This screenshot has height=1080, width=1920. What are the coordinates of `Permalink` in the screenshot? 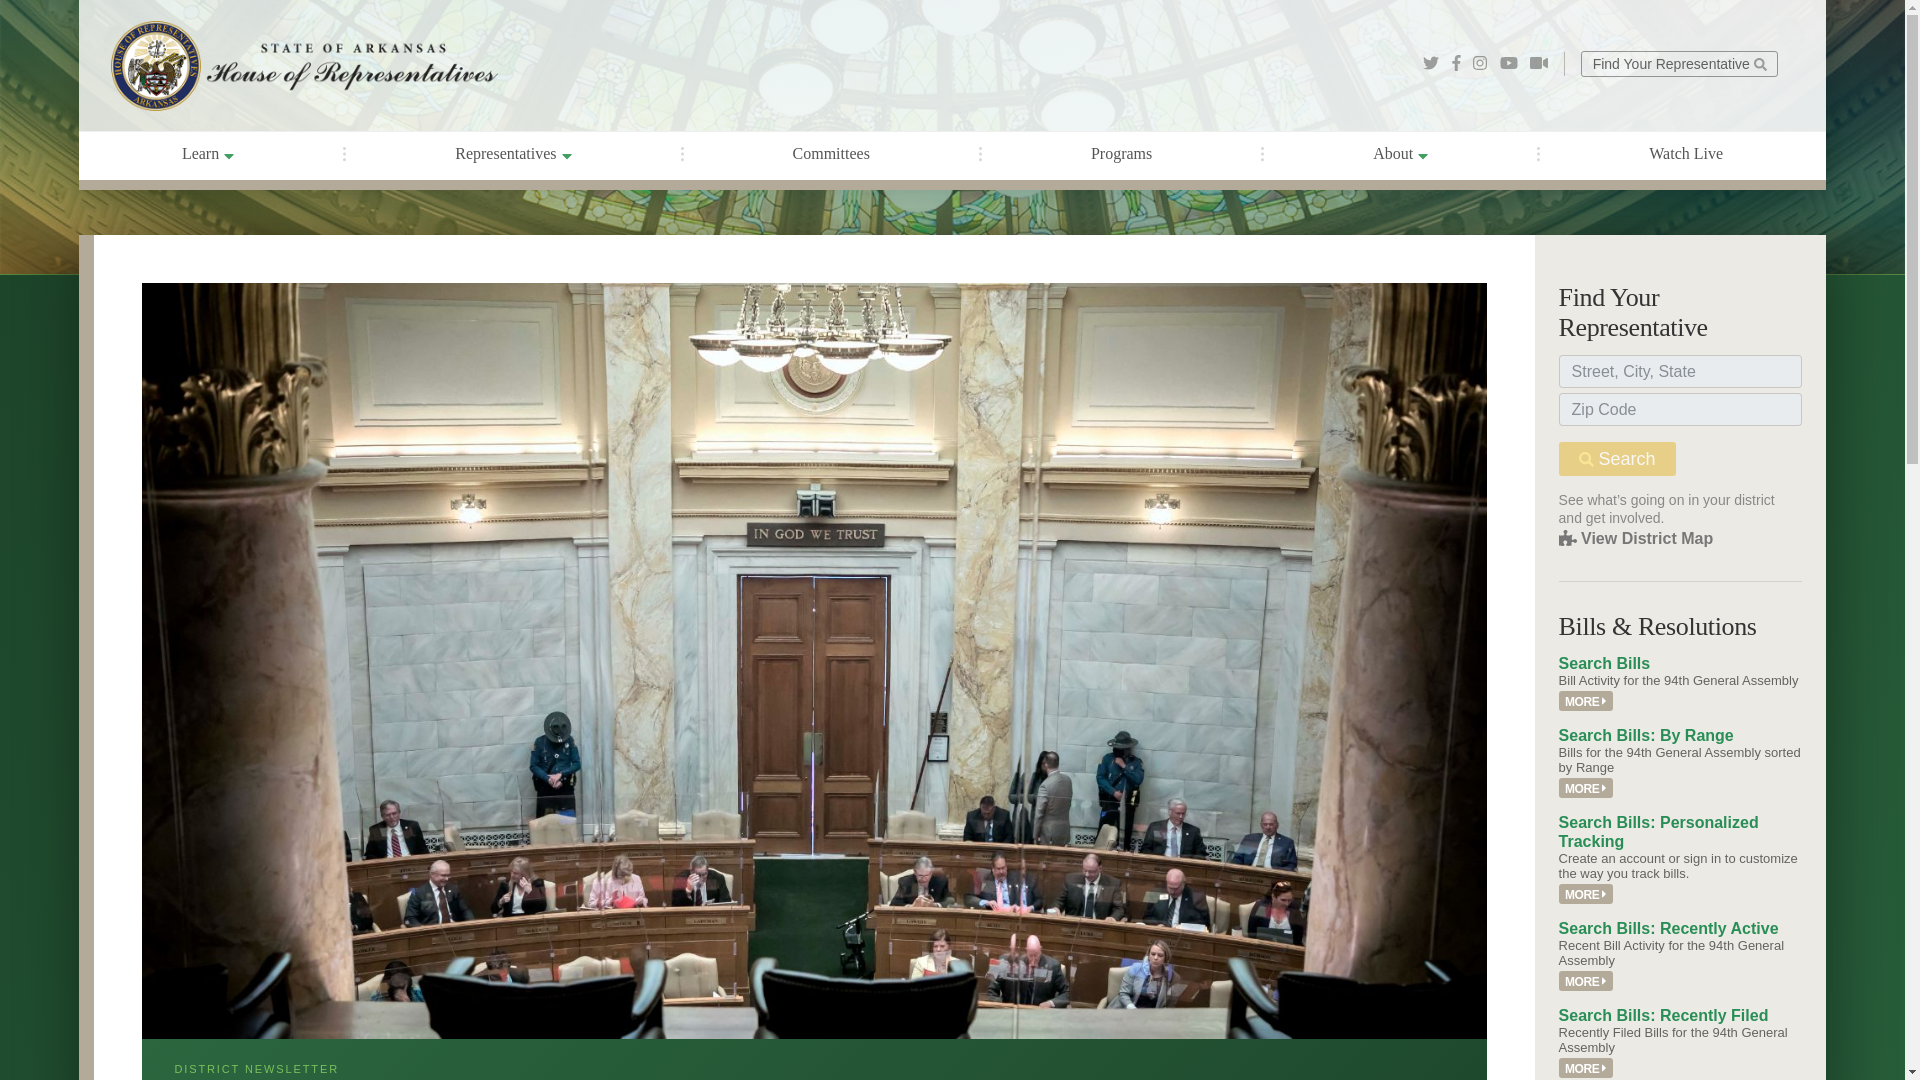 It's located at (1586, 701).